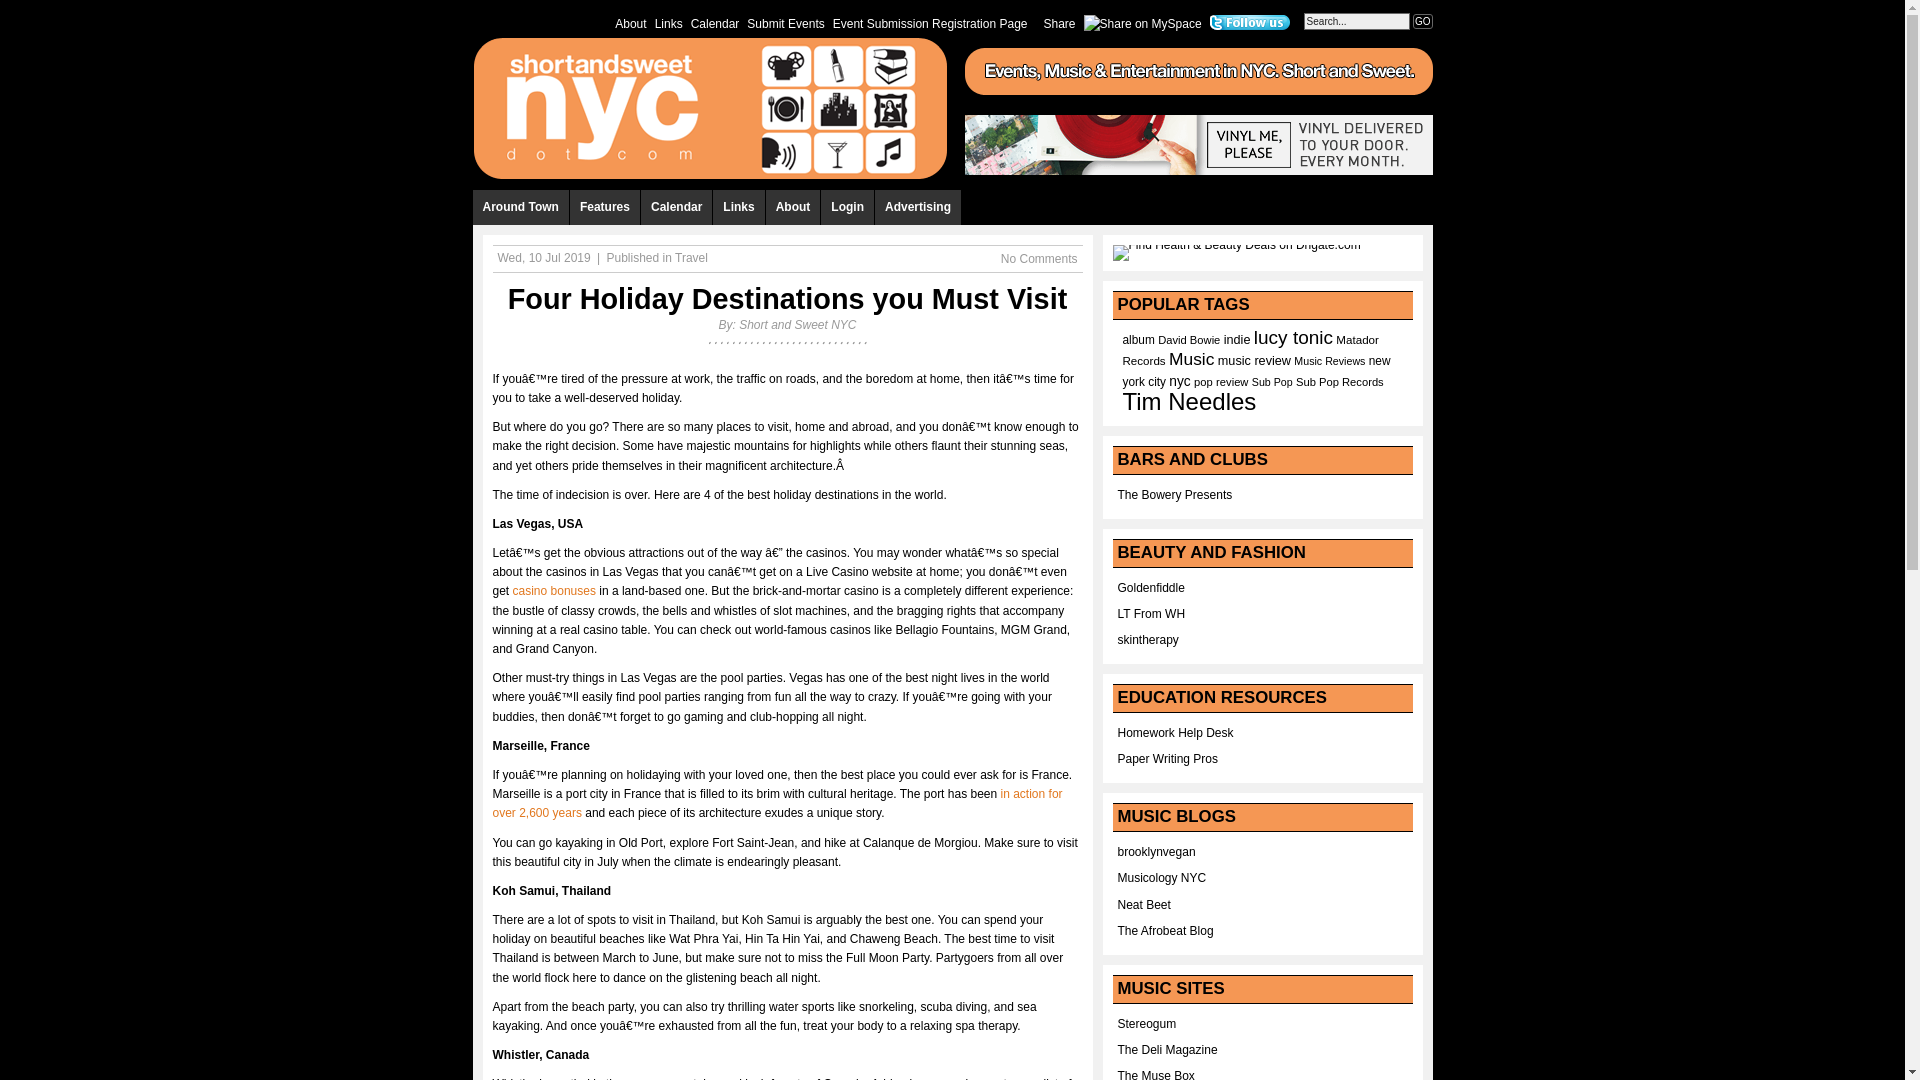 The height and width of the screenshot is (1080, 1920). What do you see at coordinates (1356, 21) in the screenshot?
I see `Search...` at bounding box center [1356, 21].